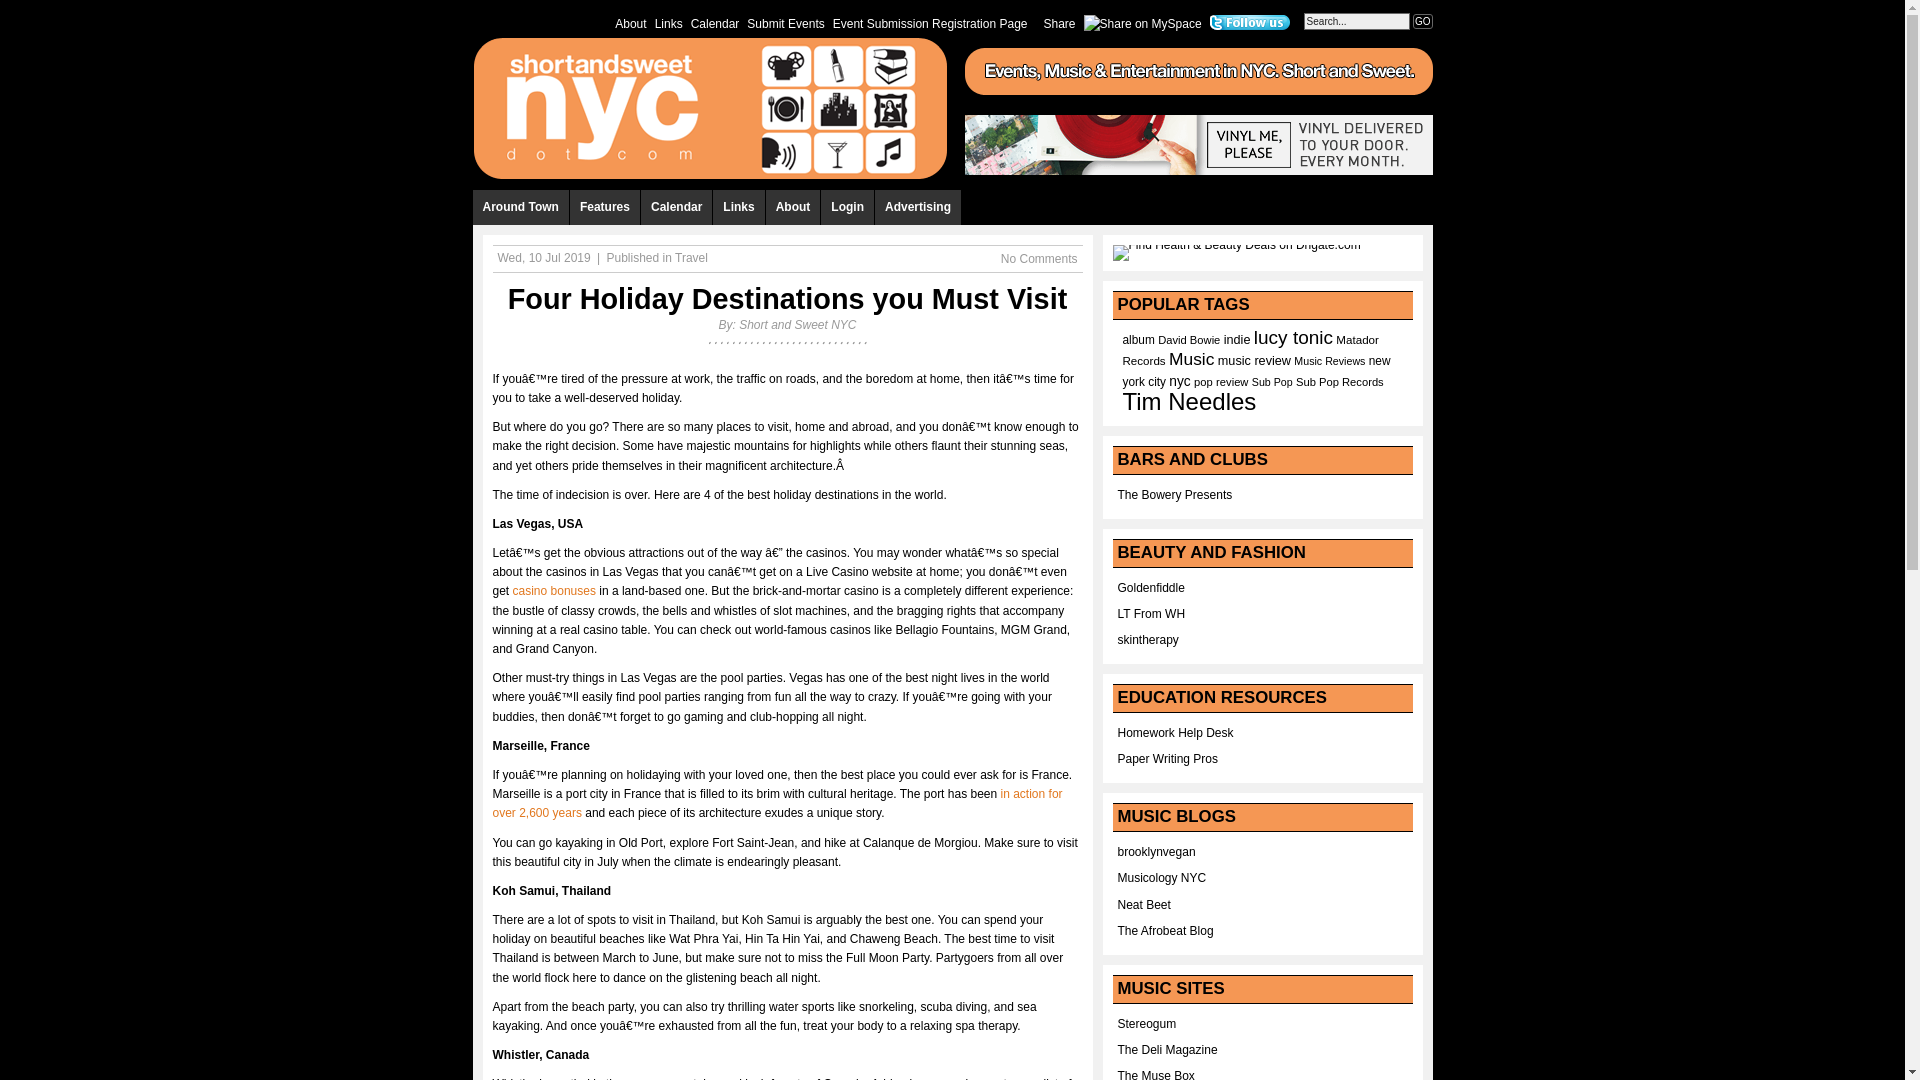 The height and width of the screenshot is (1080, 1920). What do you see at coordinates (1356, 21) in the screenshot?
I see `Search...` at bounding box center [1356, 21].